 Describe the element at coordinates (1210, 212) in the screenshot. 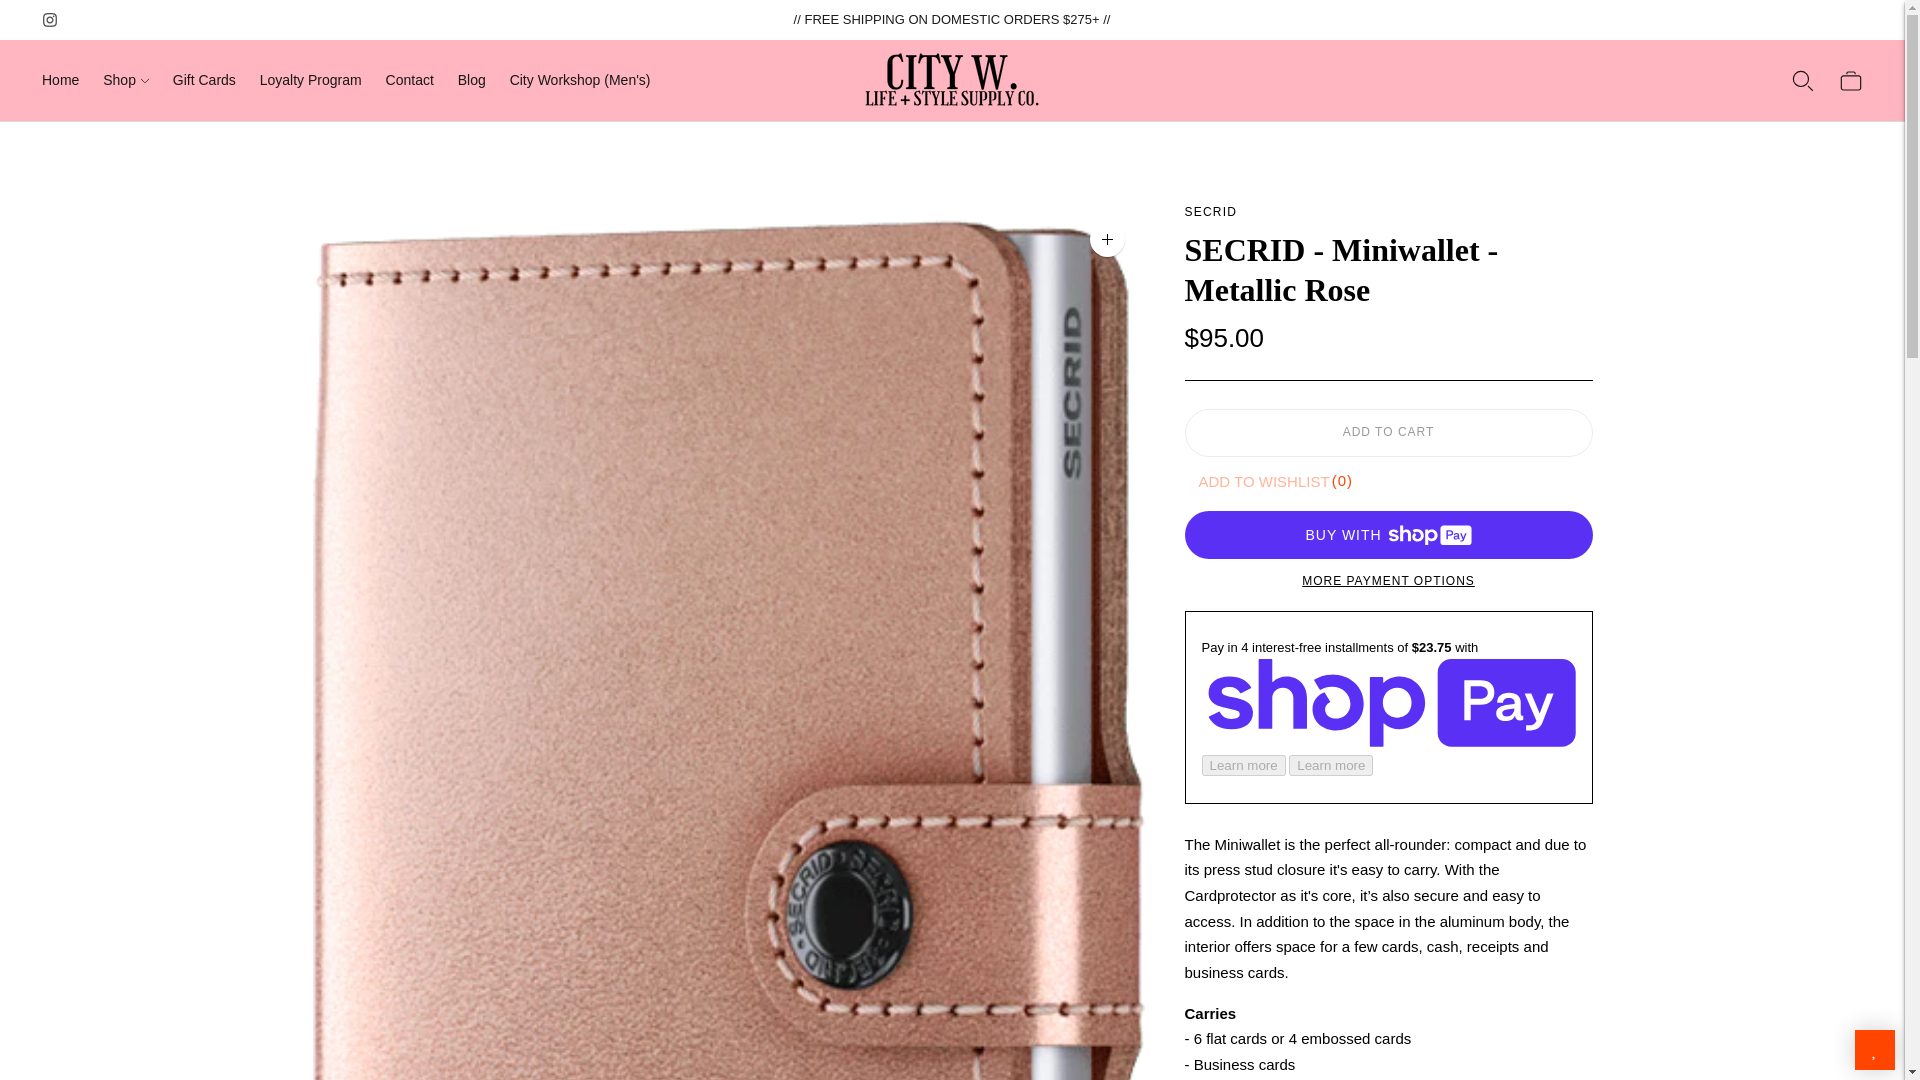

I see `SECRID` at that location.